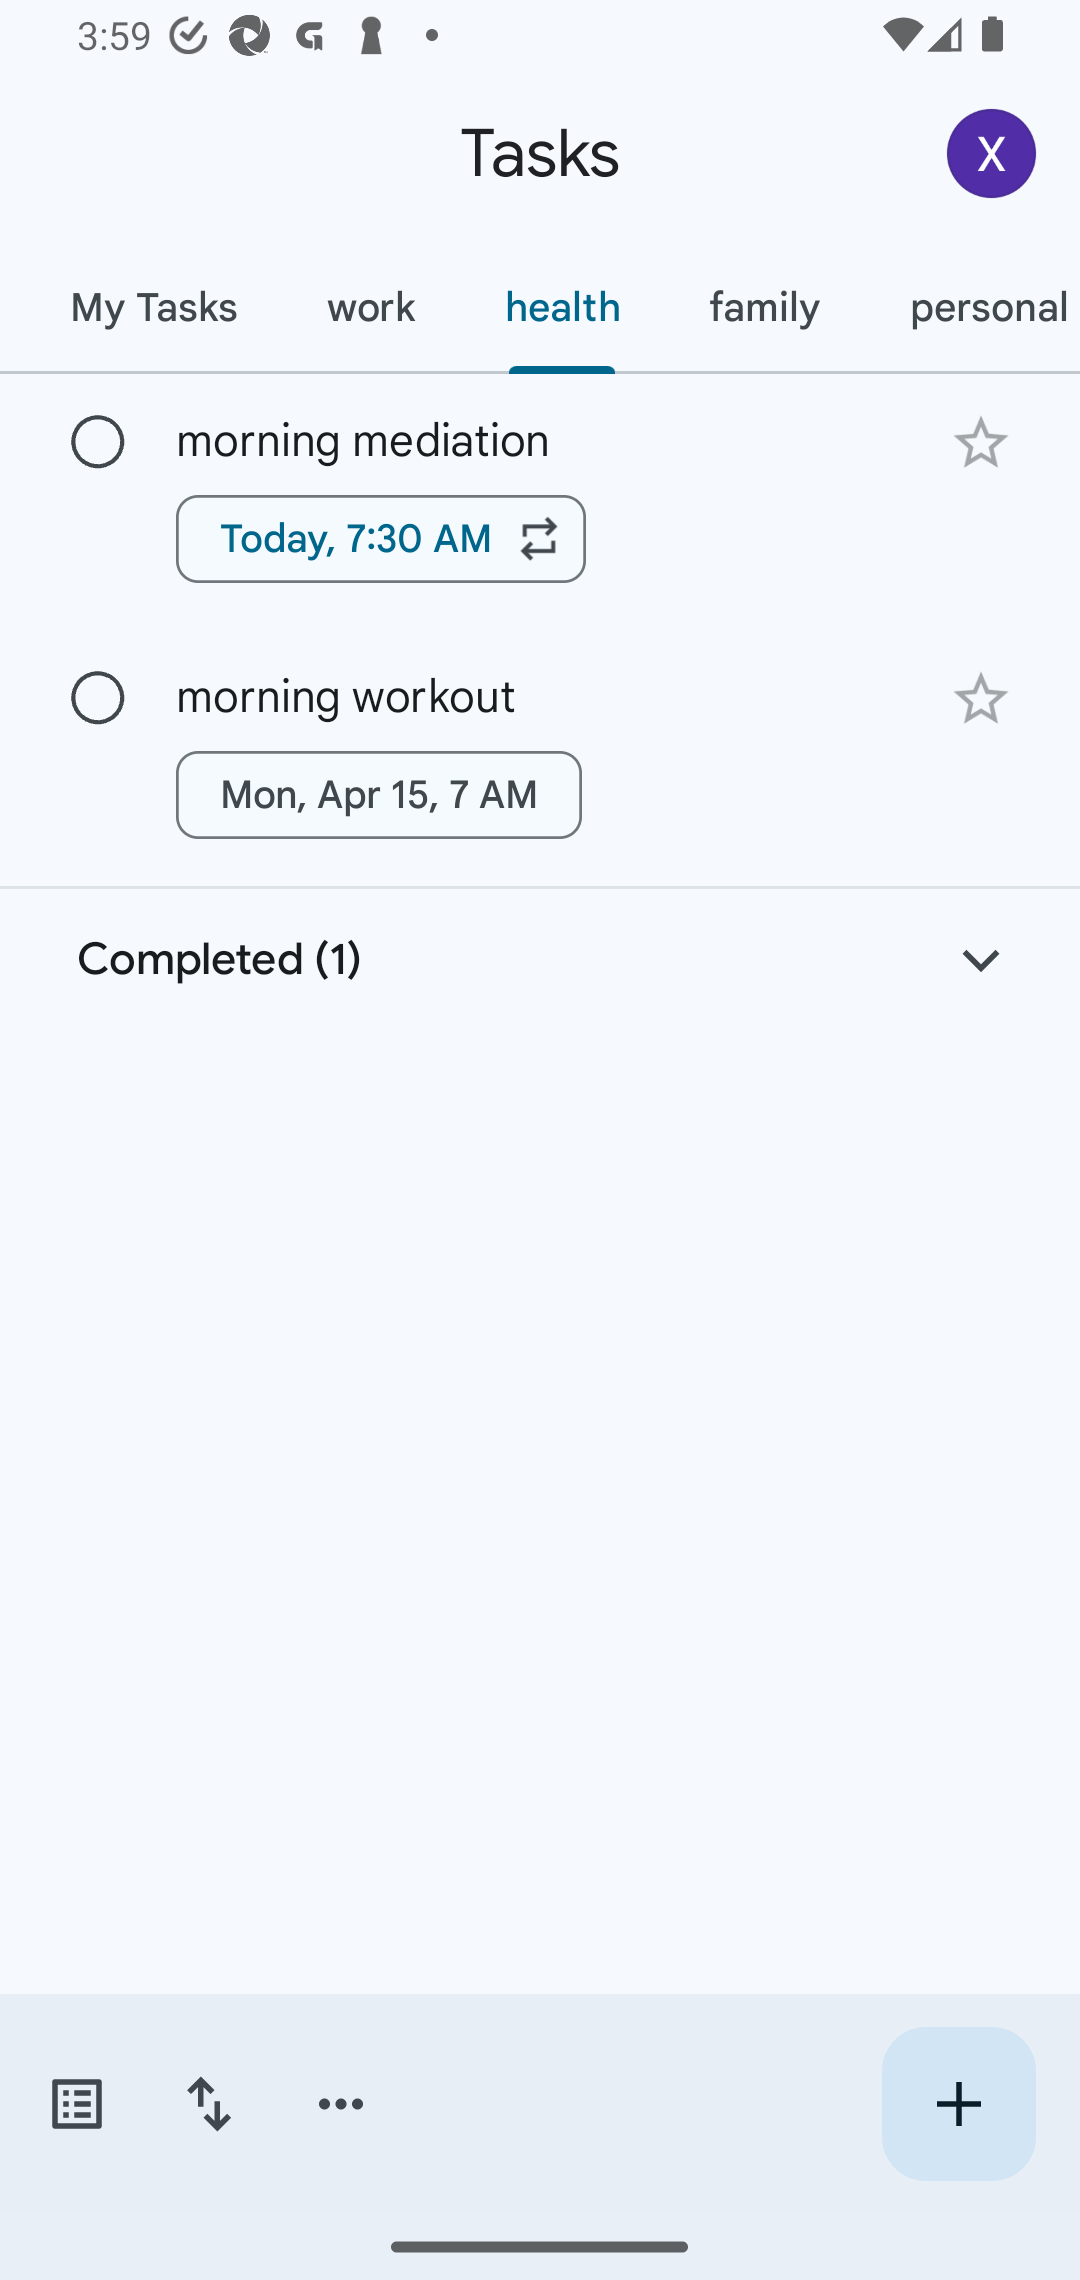 The height and width of the screenshot is (2280, 1080). Describe the element at coordinates (540, 960) in the screenshot. I see `Completed (1)` at that location.